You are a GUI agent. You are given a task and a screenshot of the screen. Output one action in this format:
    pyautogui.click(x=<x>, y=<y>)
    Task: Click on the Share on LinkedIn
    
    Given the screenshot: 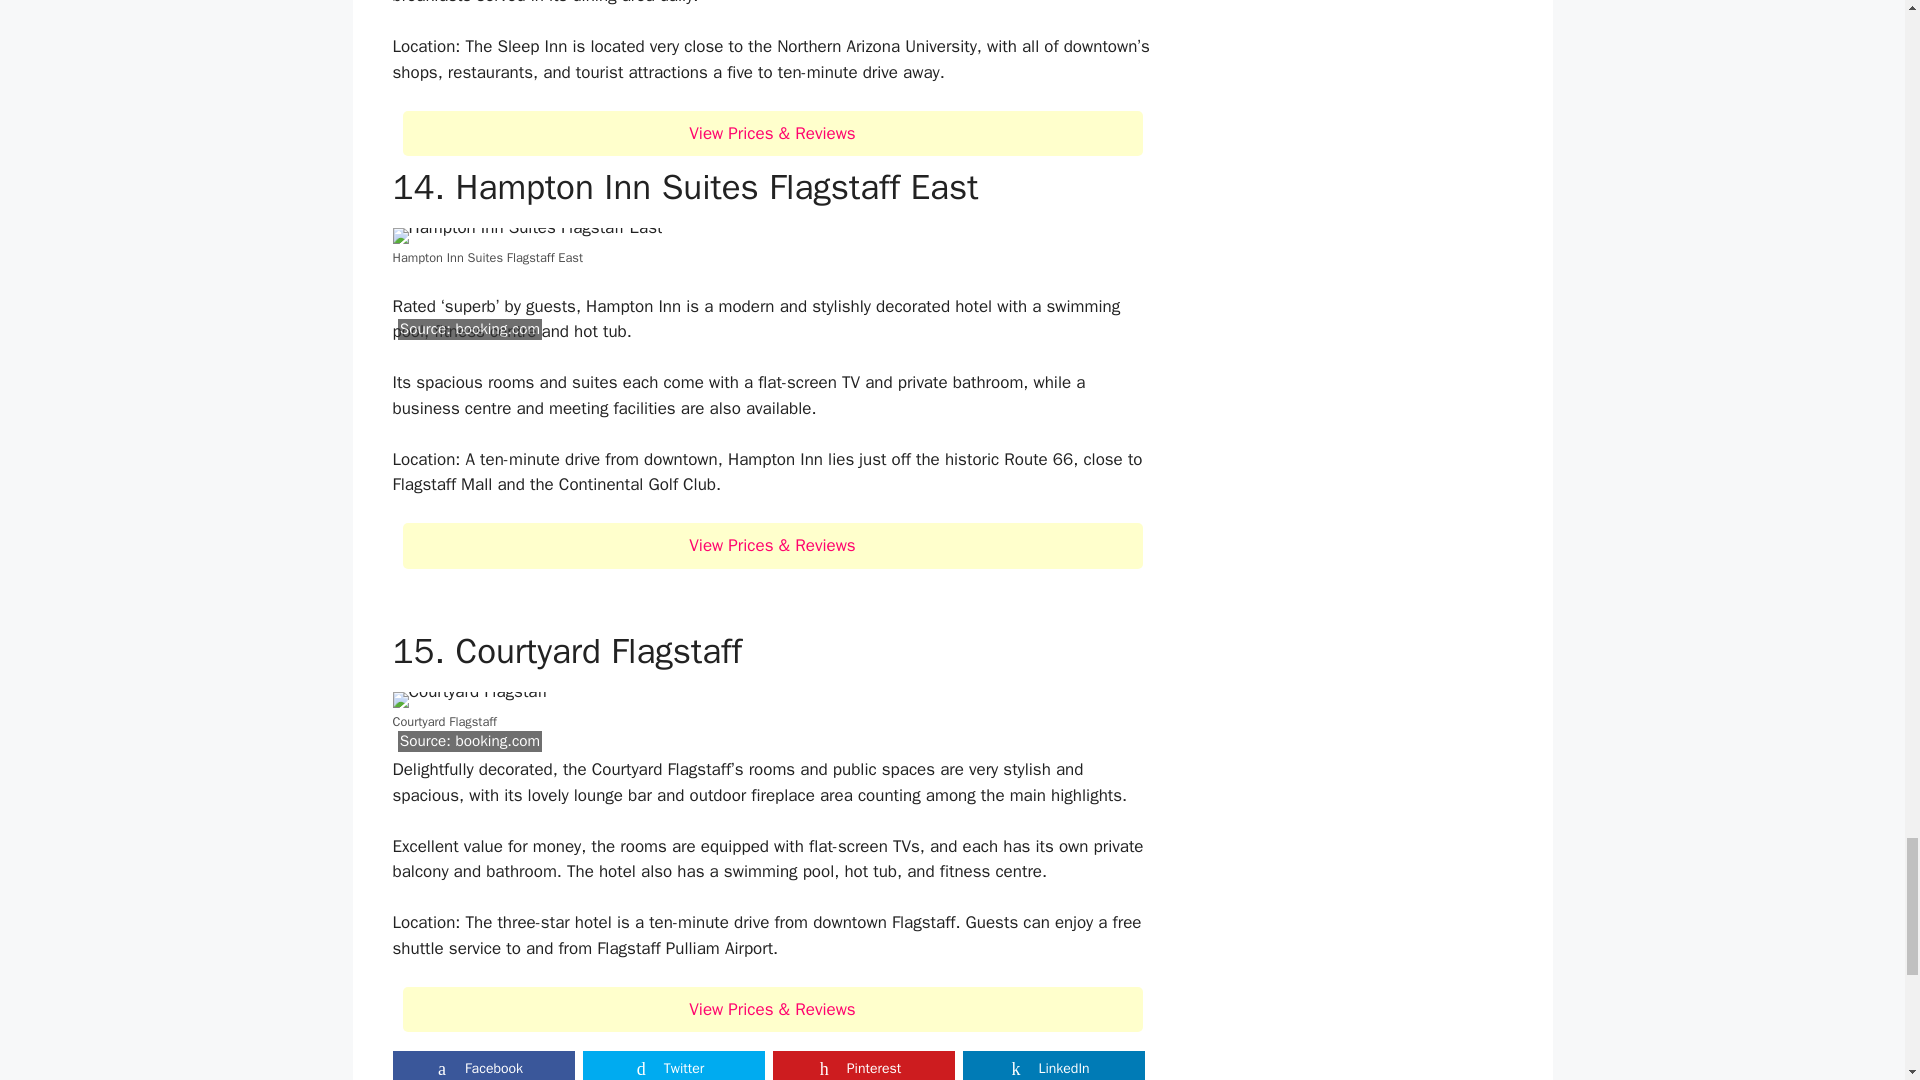 What is the action you would take?
    pyautogui.click(x=1052, y=1065)
    